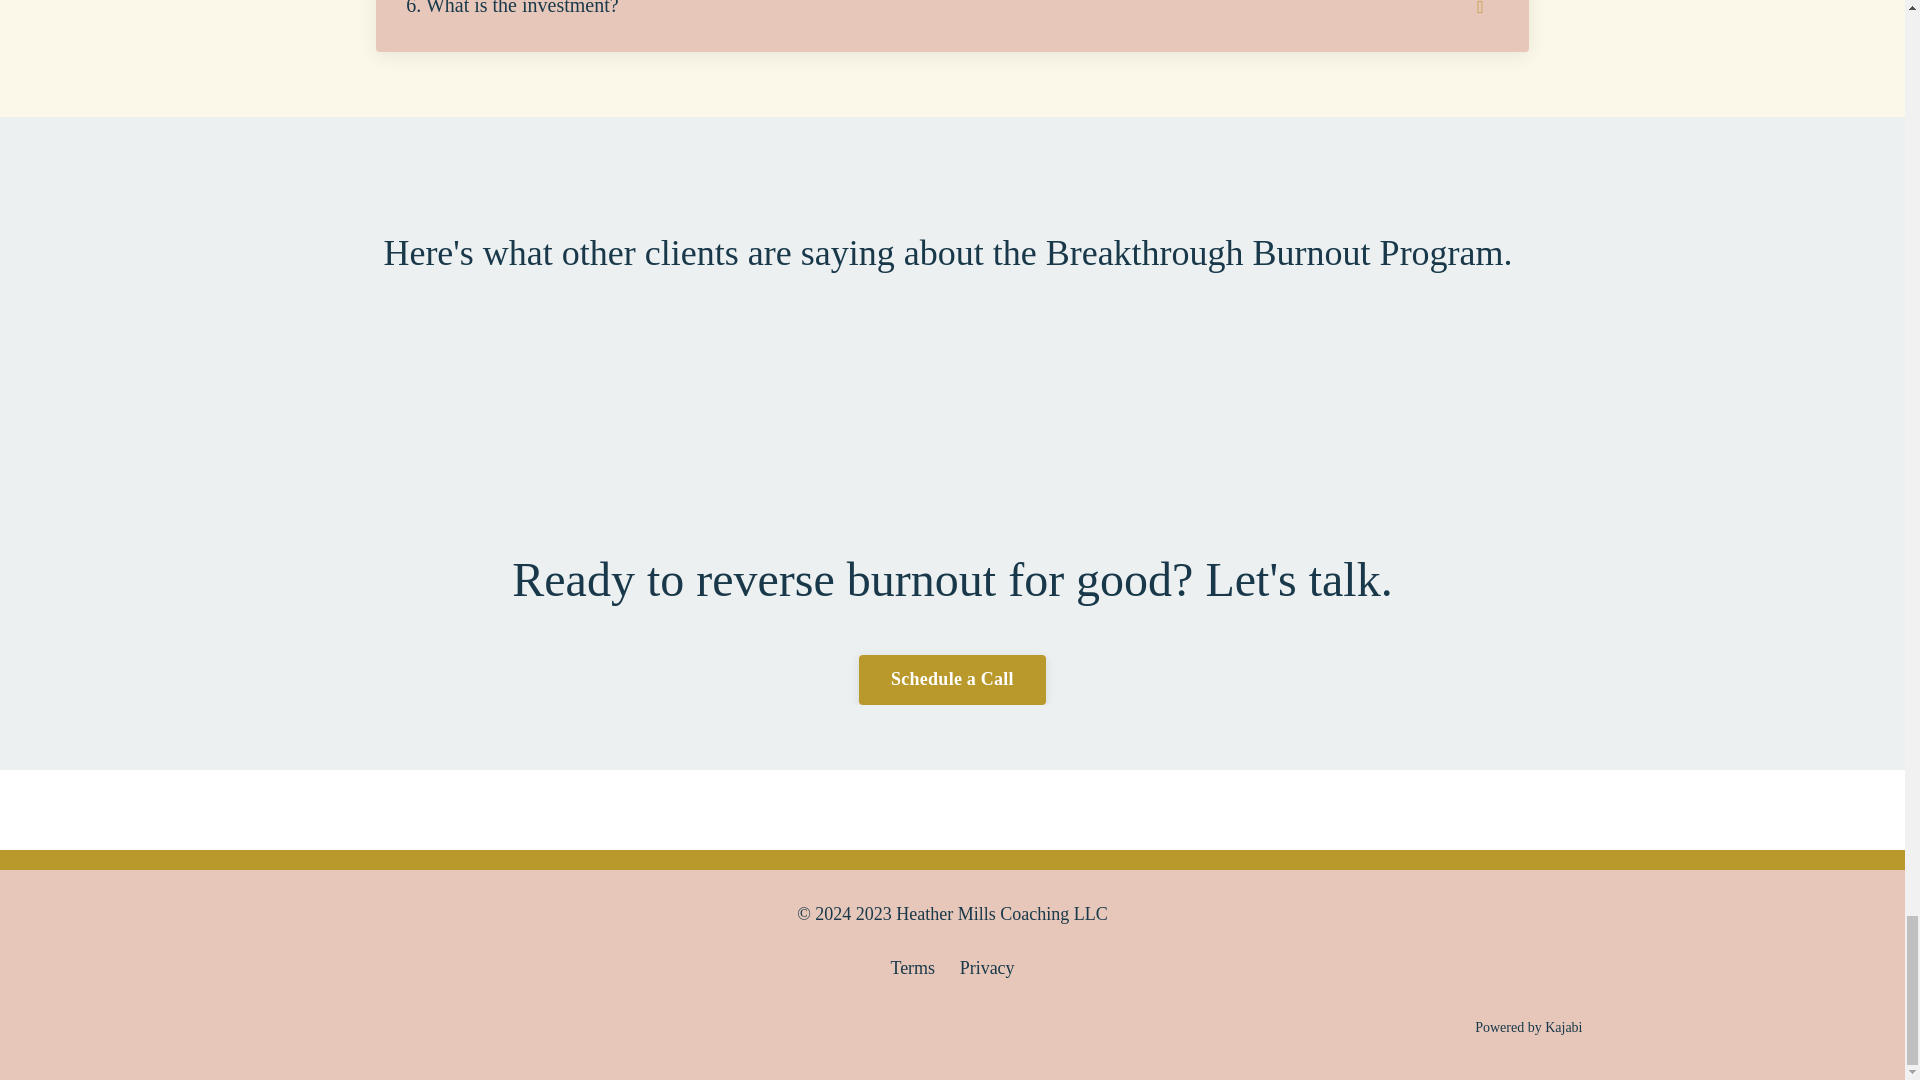 The image size is (1920, 1080). What do you see at coordinates (952, 680) in the screenshot?
I see `Schedule a Call` at bounding box center [952, 680].